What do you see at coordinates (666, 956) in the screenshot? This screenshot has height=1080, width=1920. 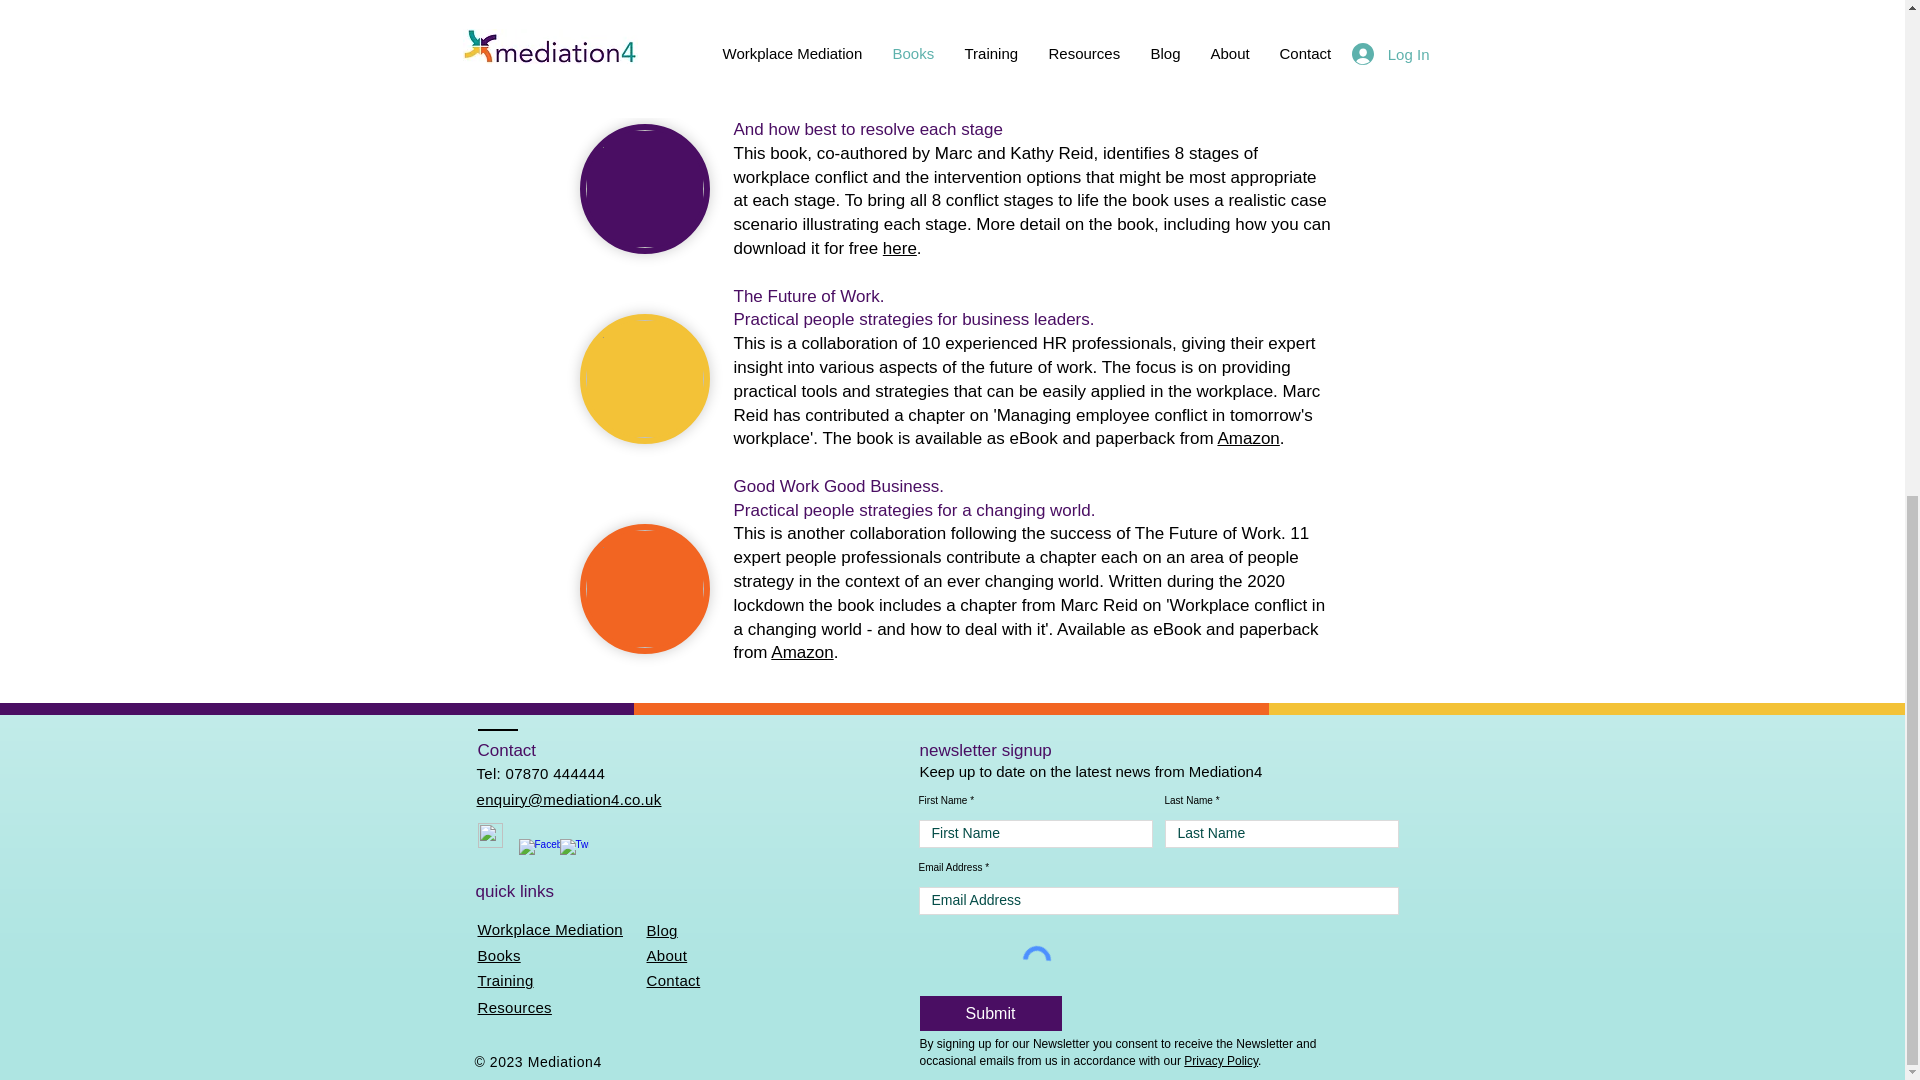 I see `About` at bounding box center [666, 956].